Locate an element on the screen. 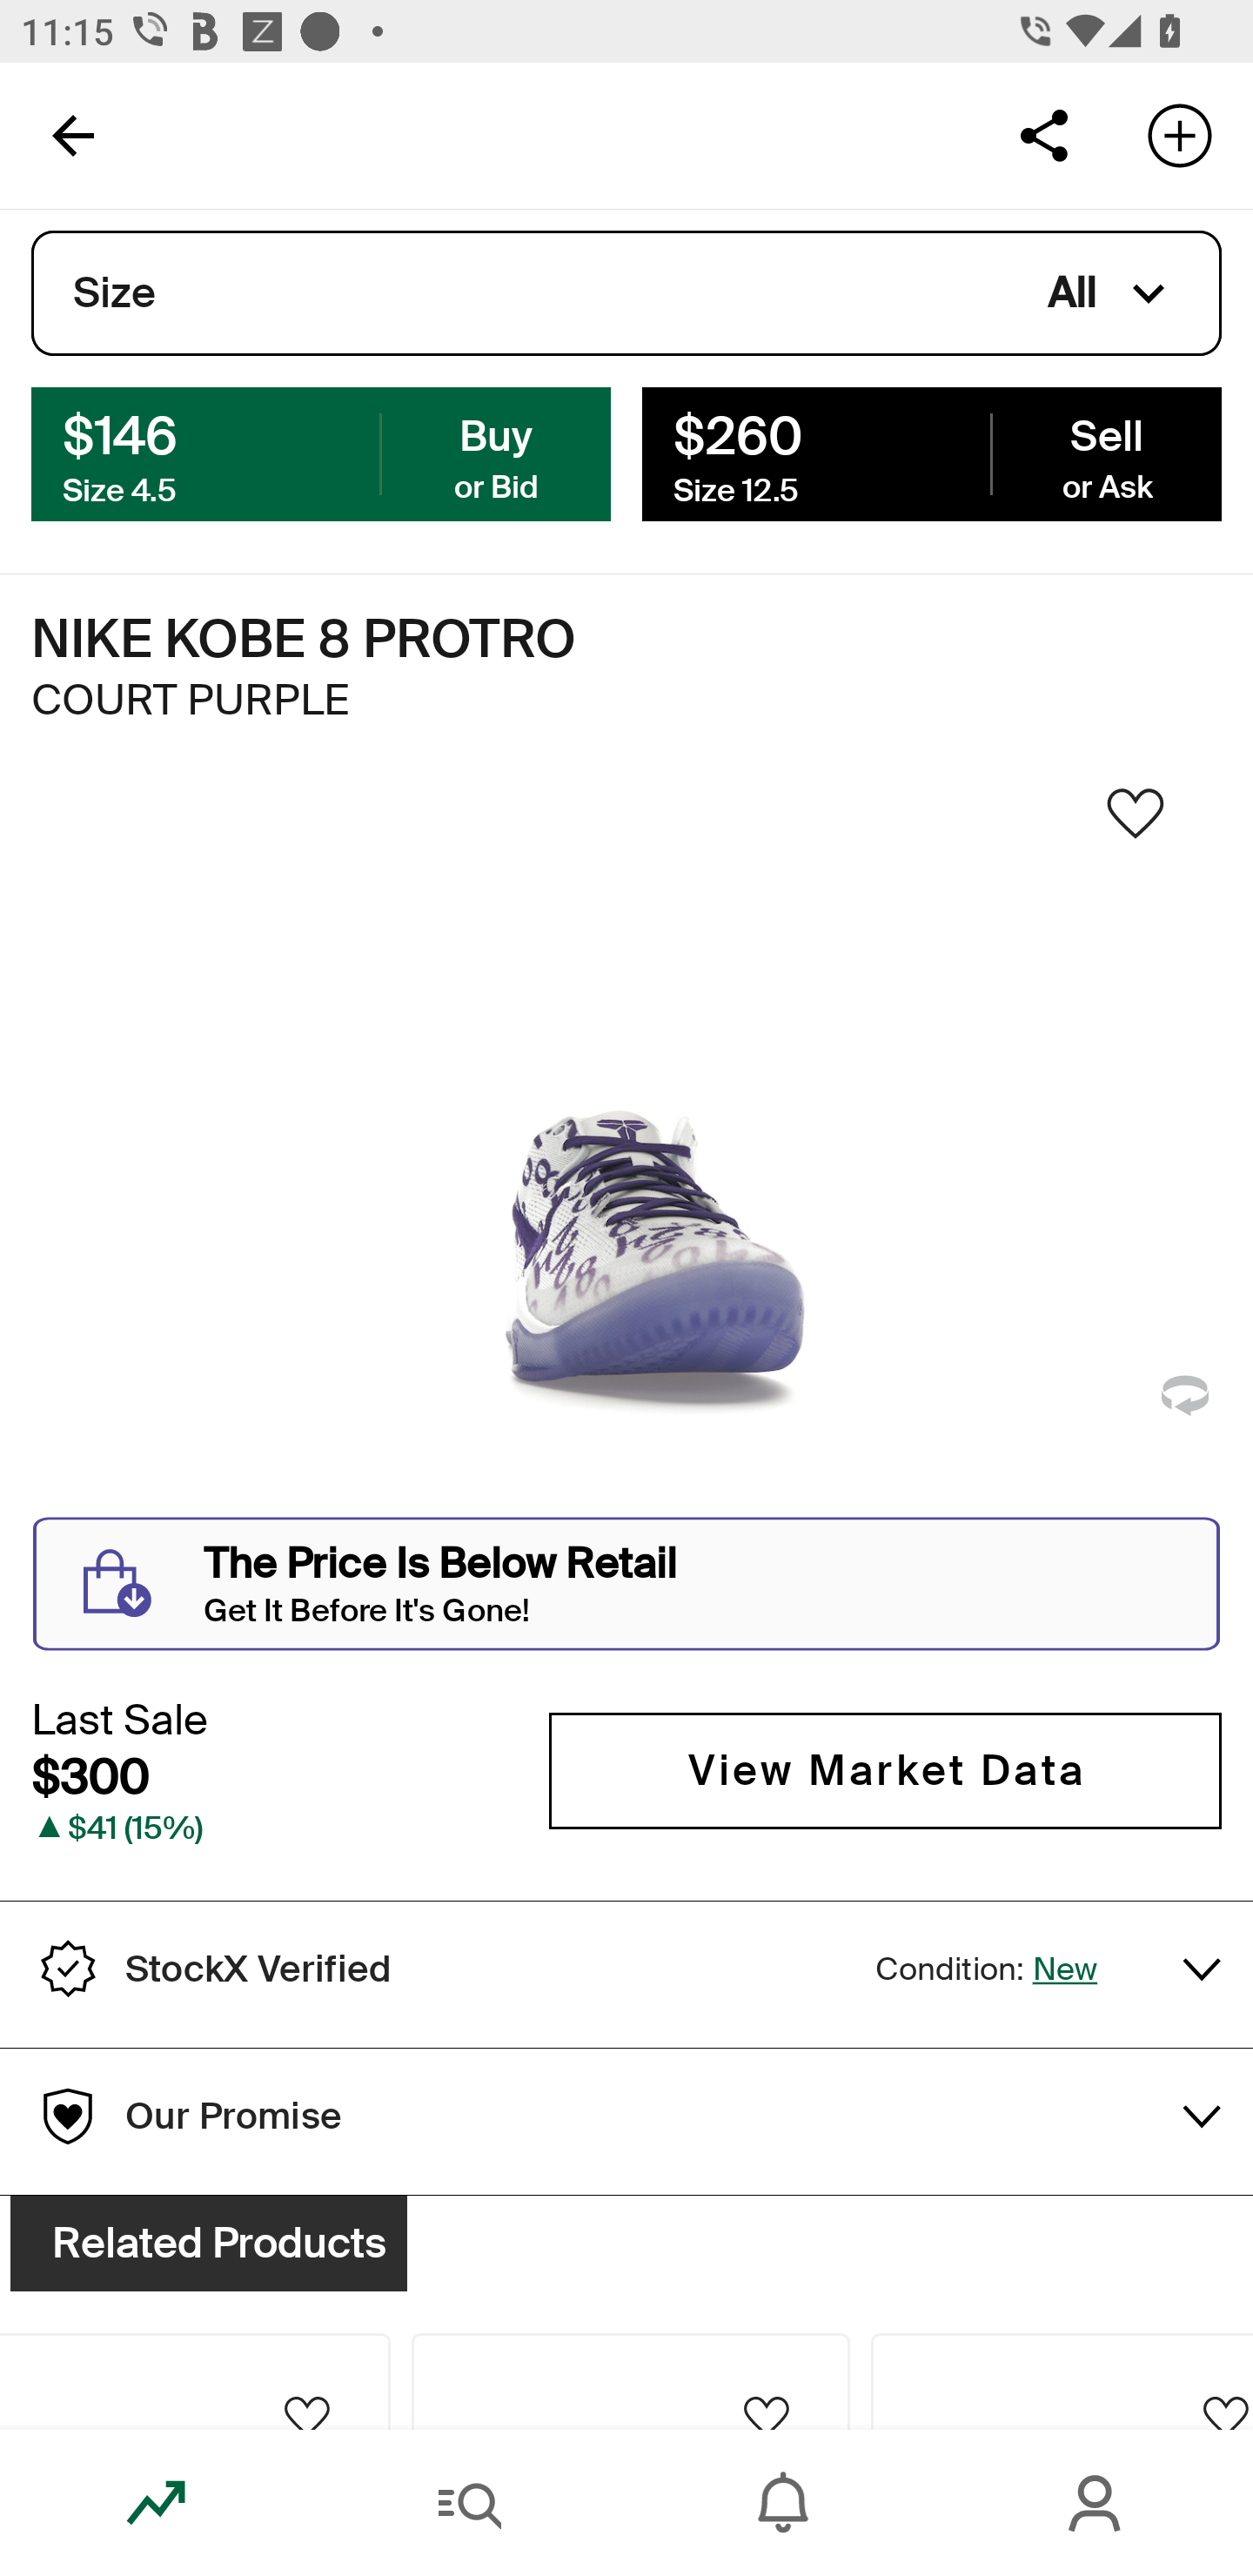  $146 Buy Size 4.5 or Bid is located at coordinates (321, 453).